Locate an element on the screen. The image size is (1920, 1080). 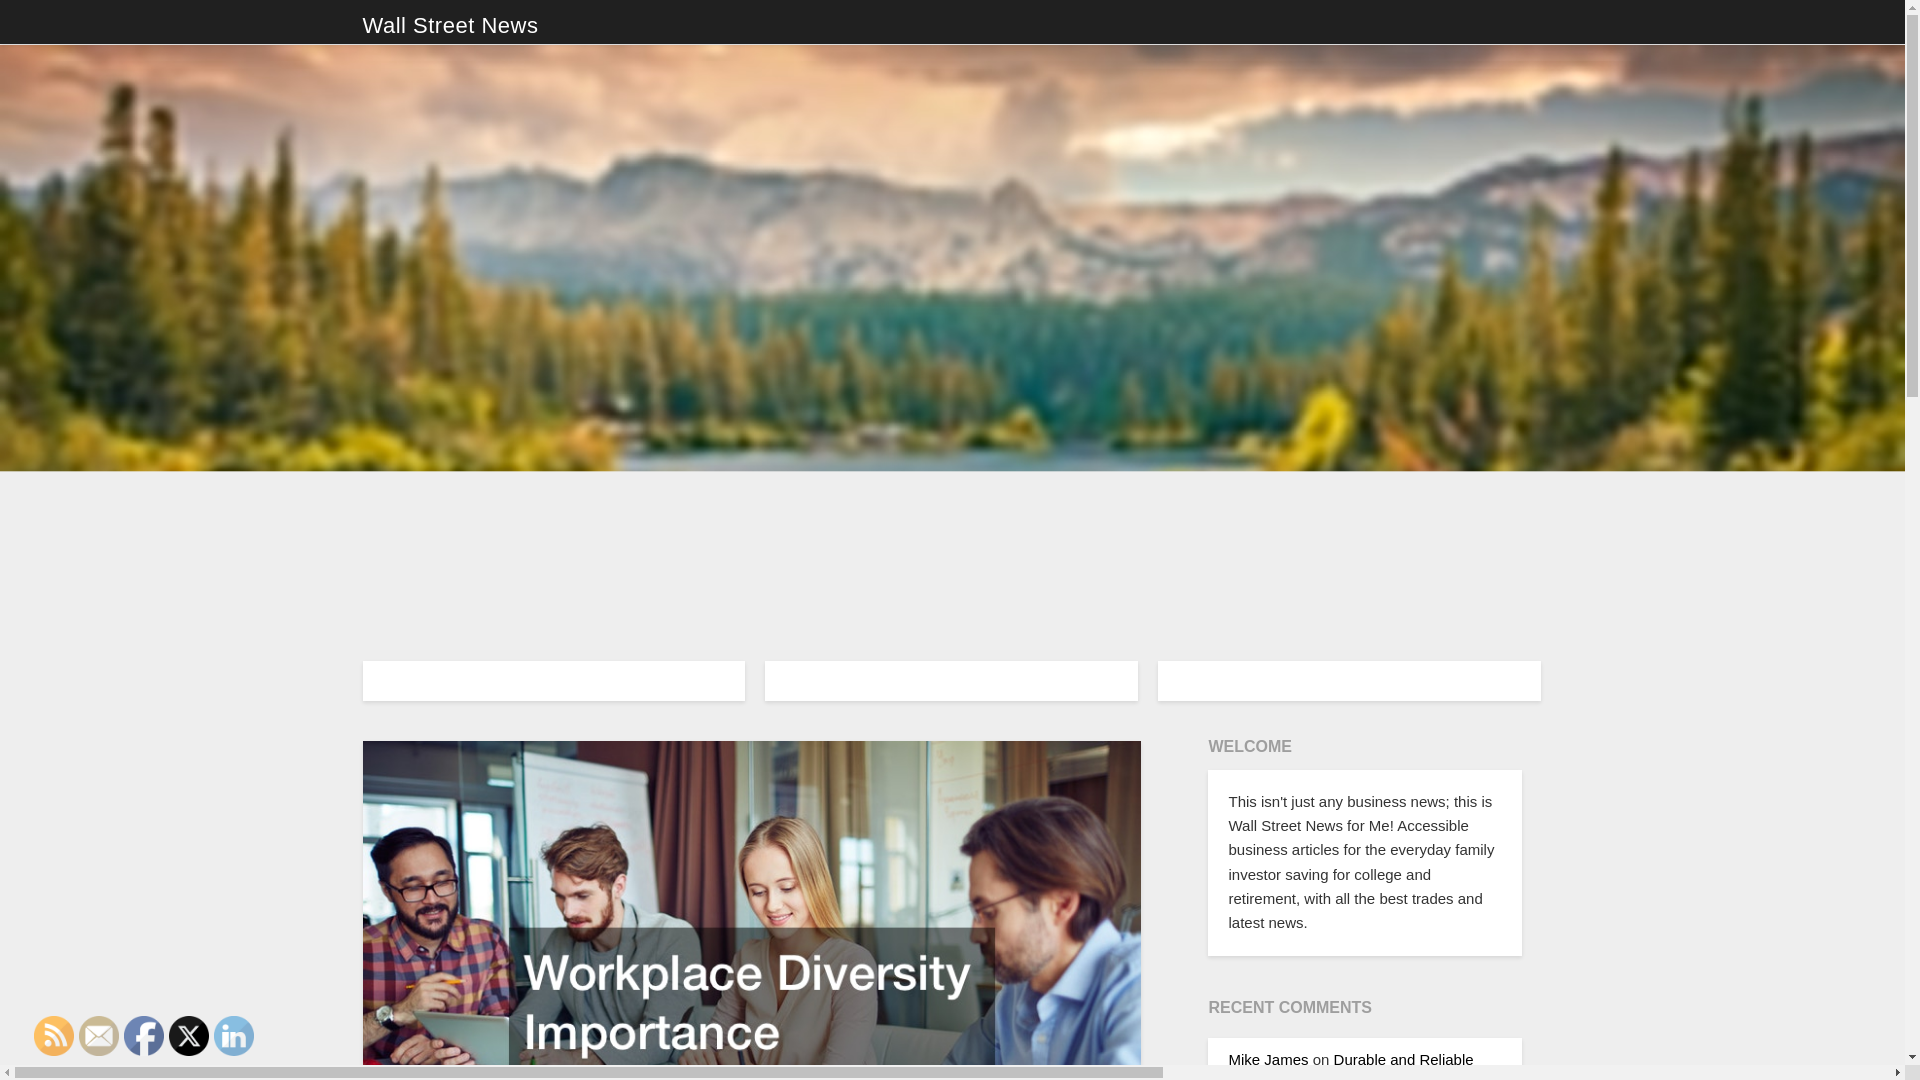
Durable and Reliable Industrial Finishing Products is located at coordinates (1350, 1065).